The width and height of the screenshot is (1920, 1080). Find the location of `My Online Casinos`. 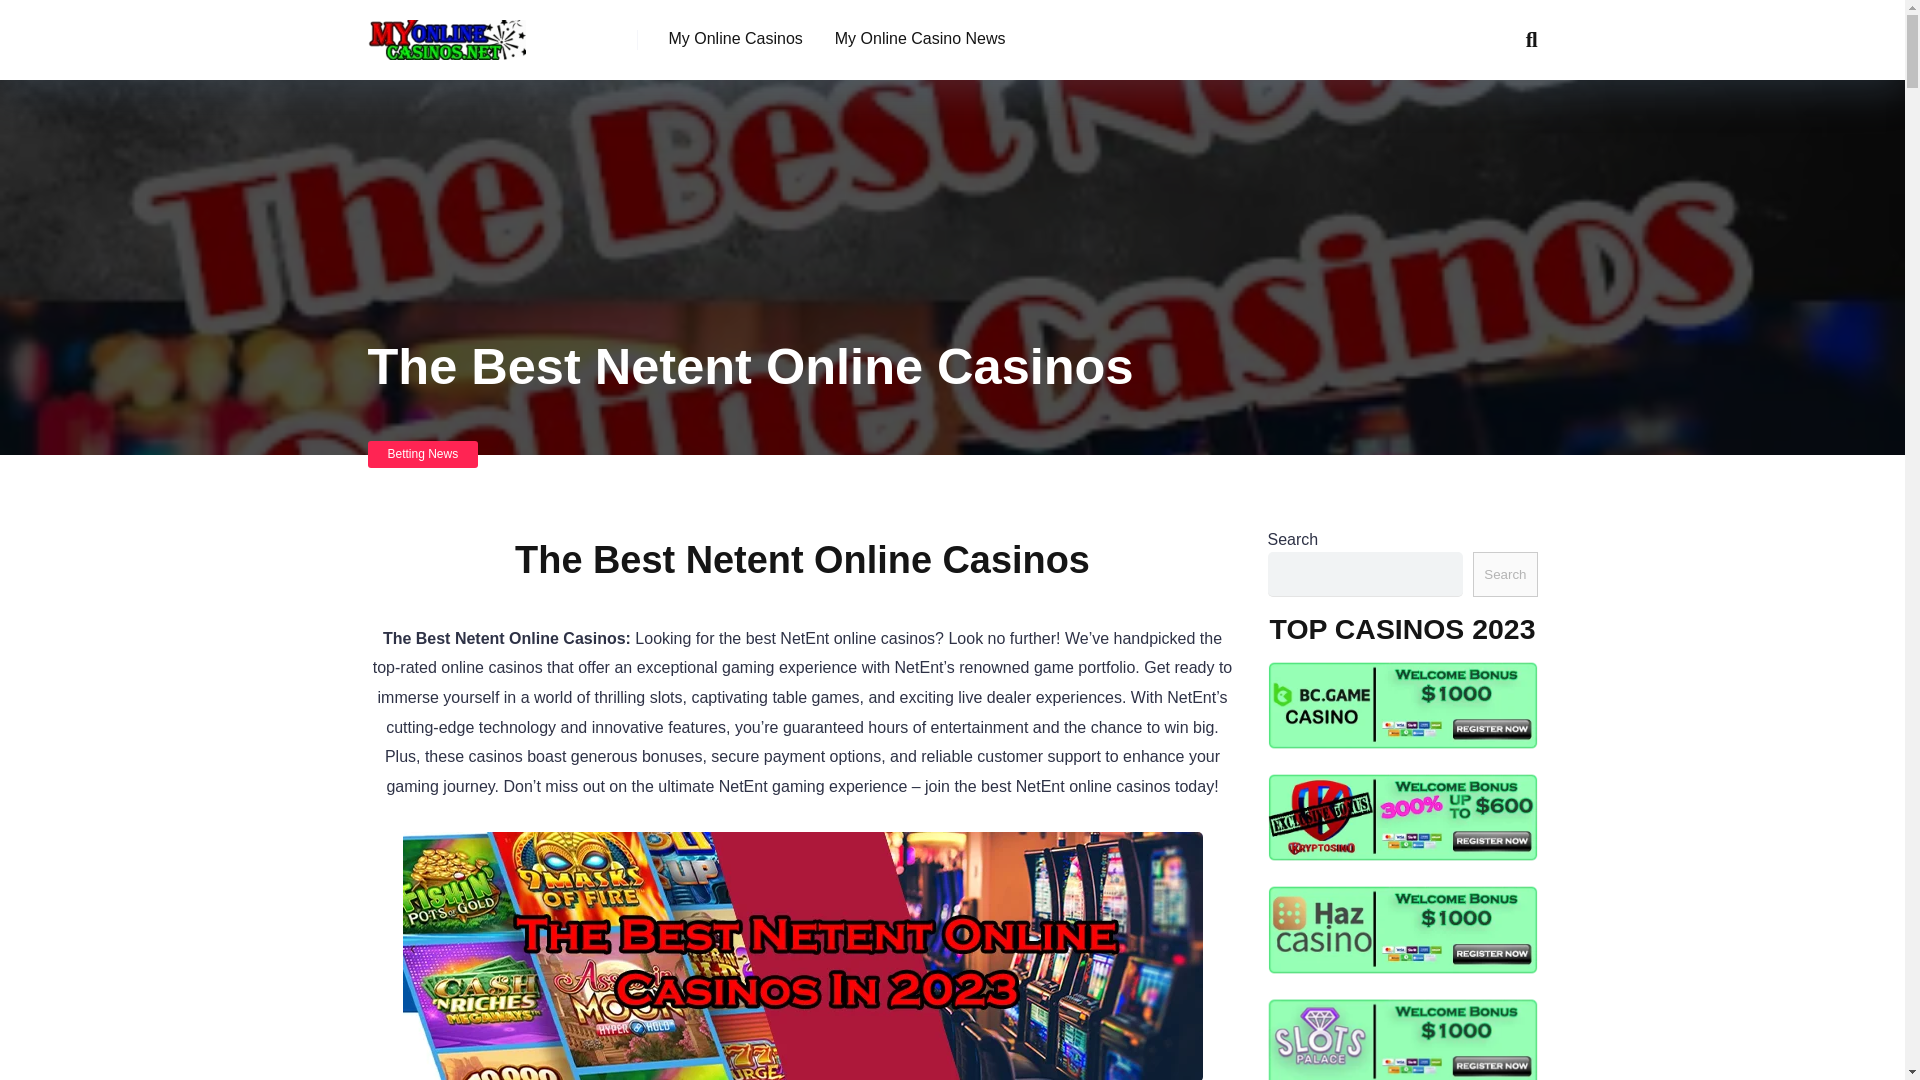

My Online Casinos is located at coordinates (734, 40).